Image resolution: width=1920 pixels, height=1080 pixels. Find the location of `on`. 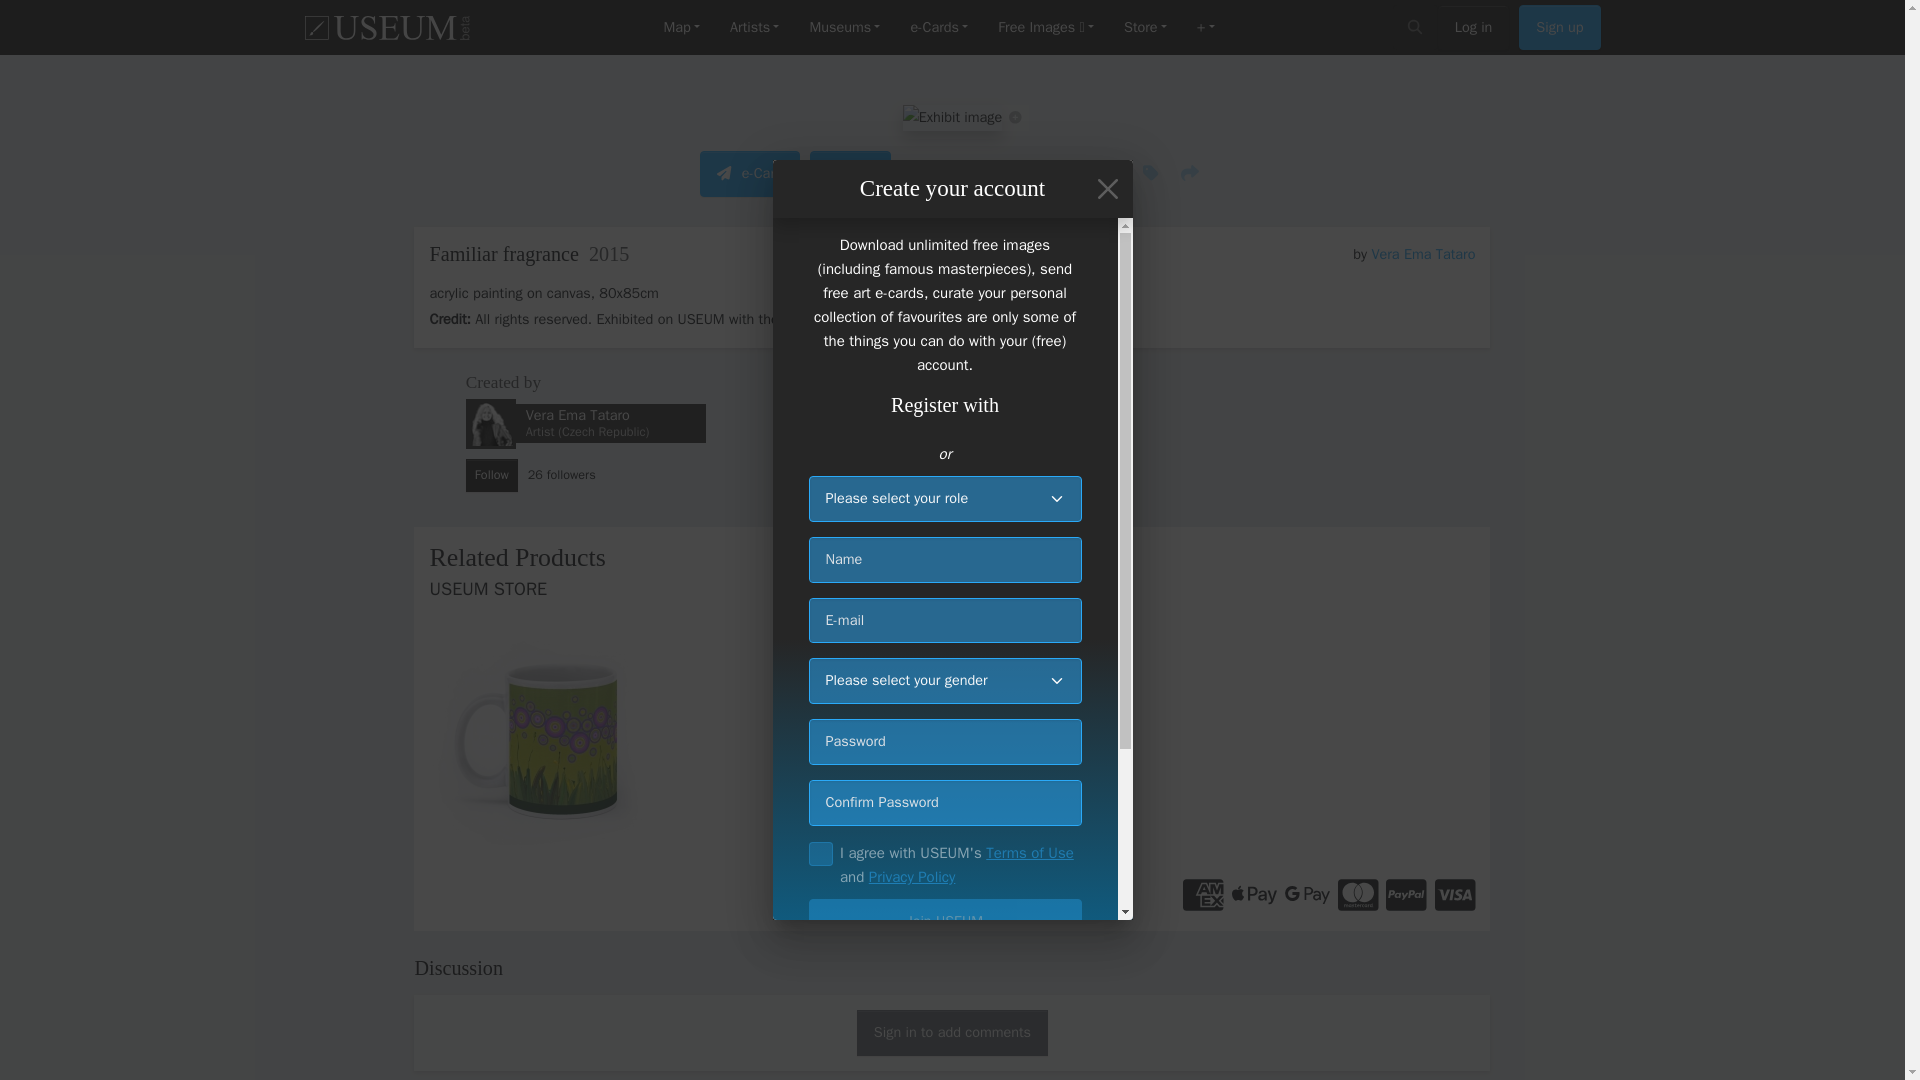

on is located at coordinates (820, 854).